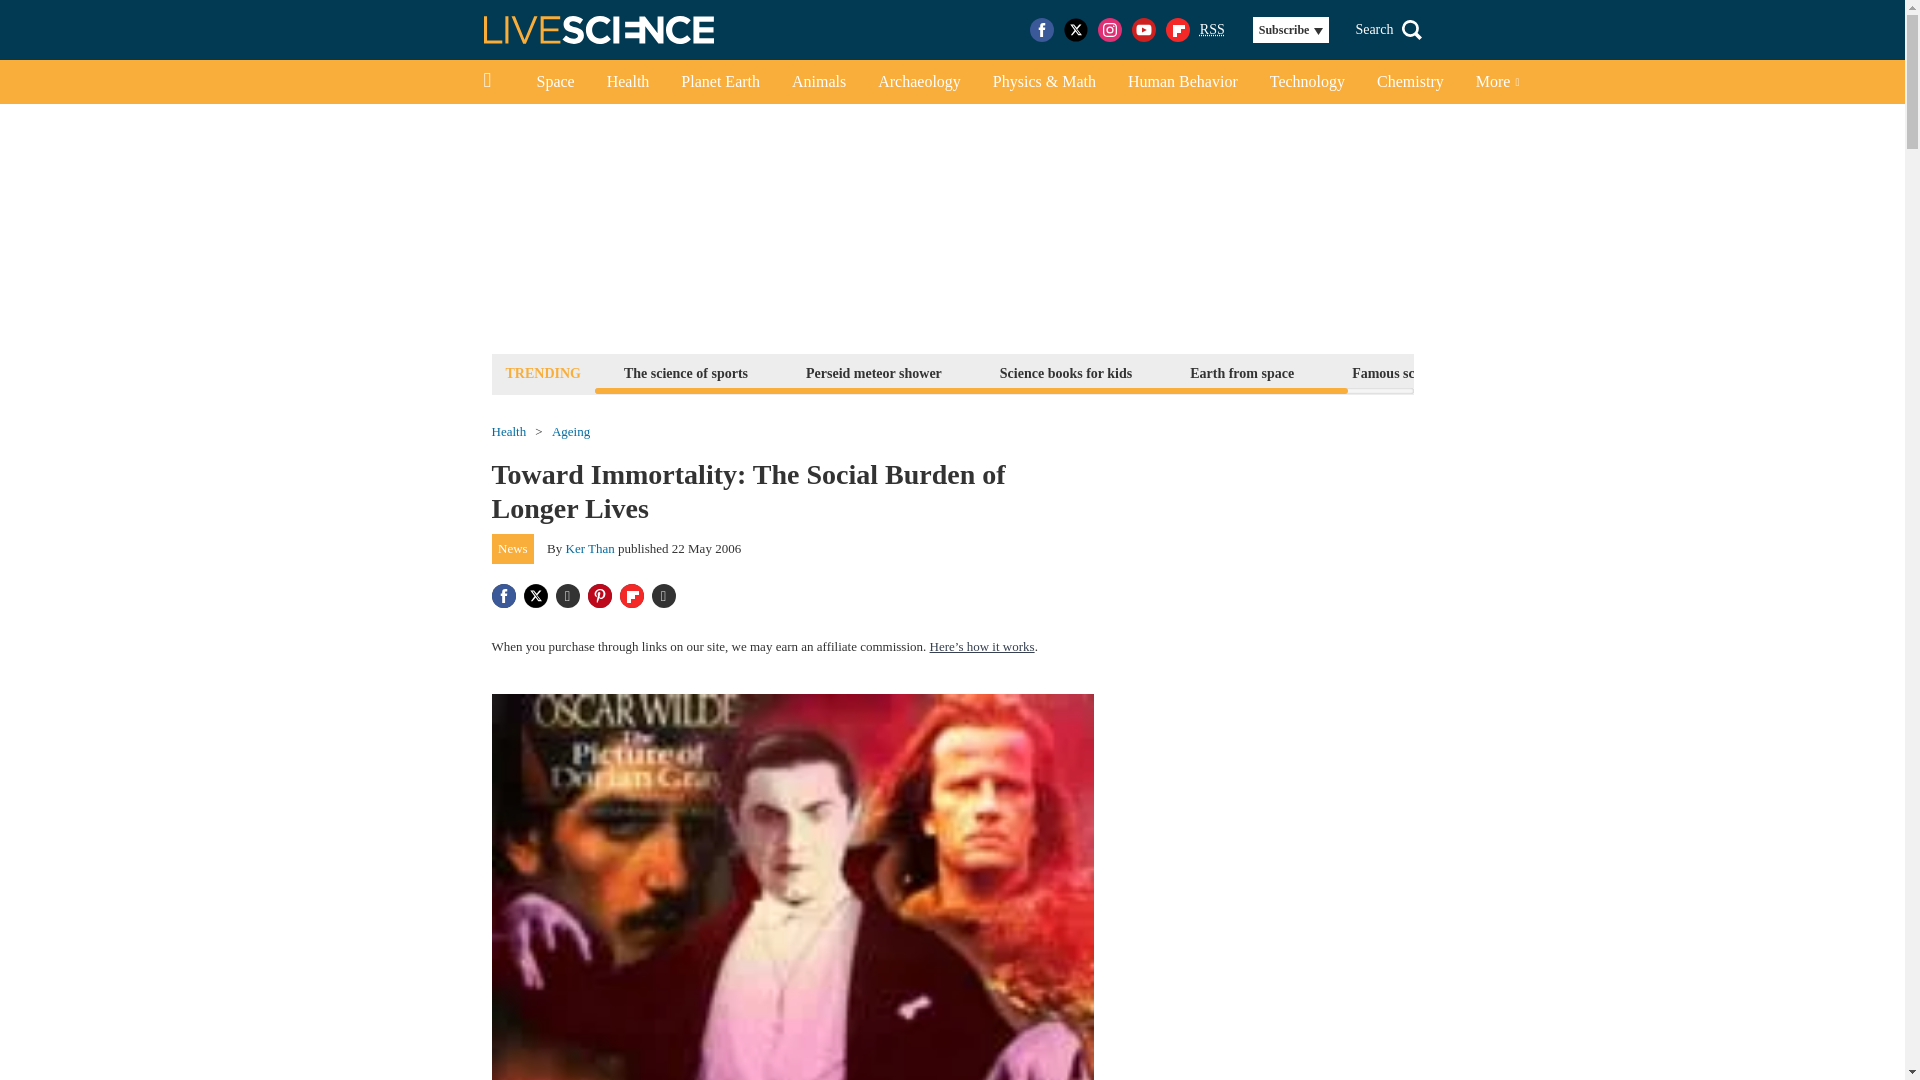 The height and width of the screenshot is (1080, 1920). I want to click on Ageing, so click(570, 432).